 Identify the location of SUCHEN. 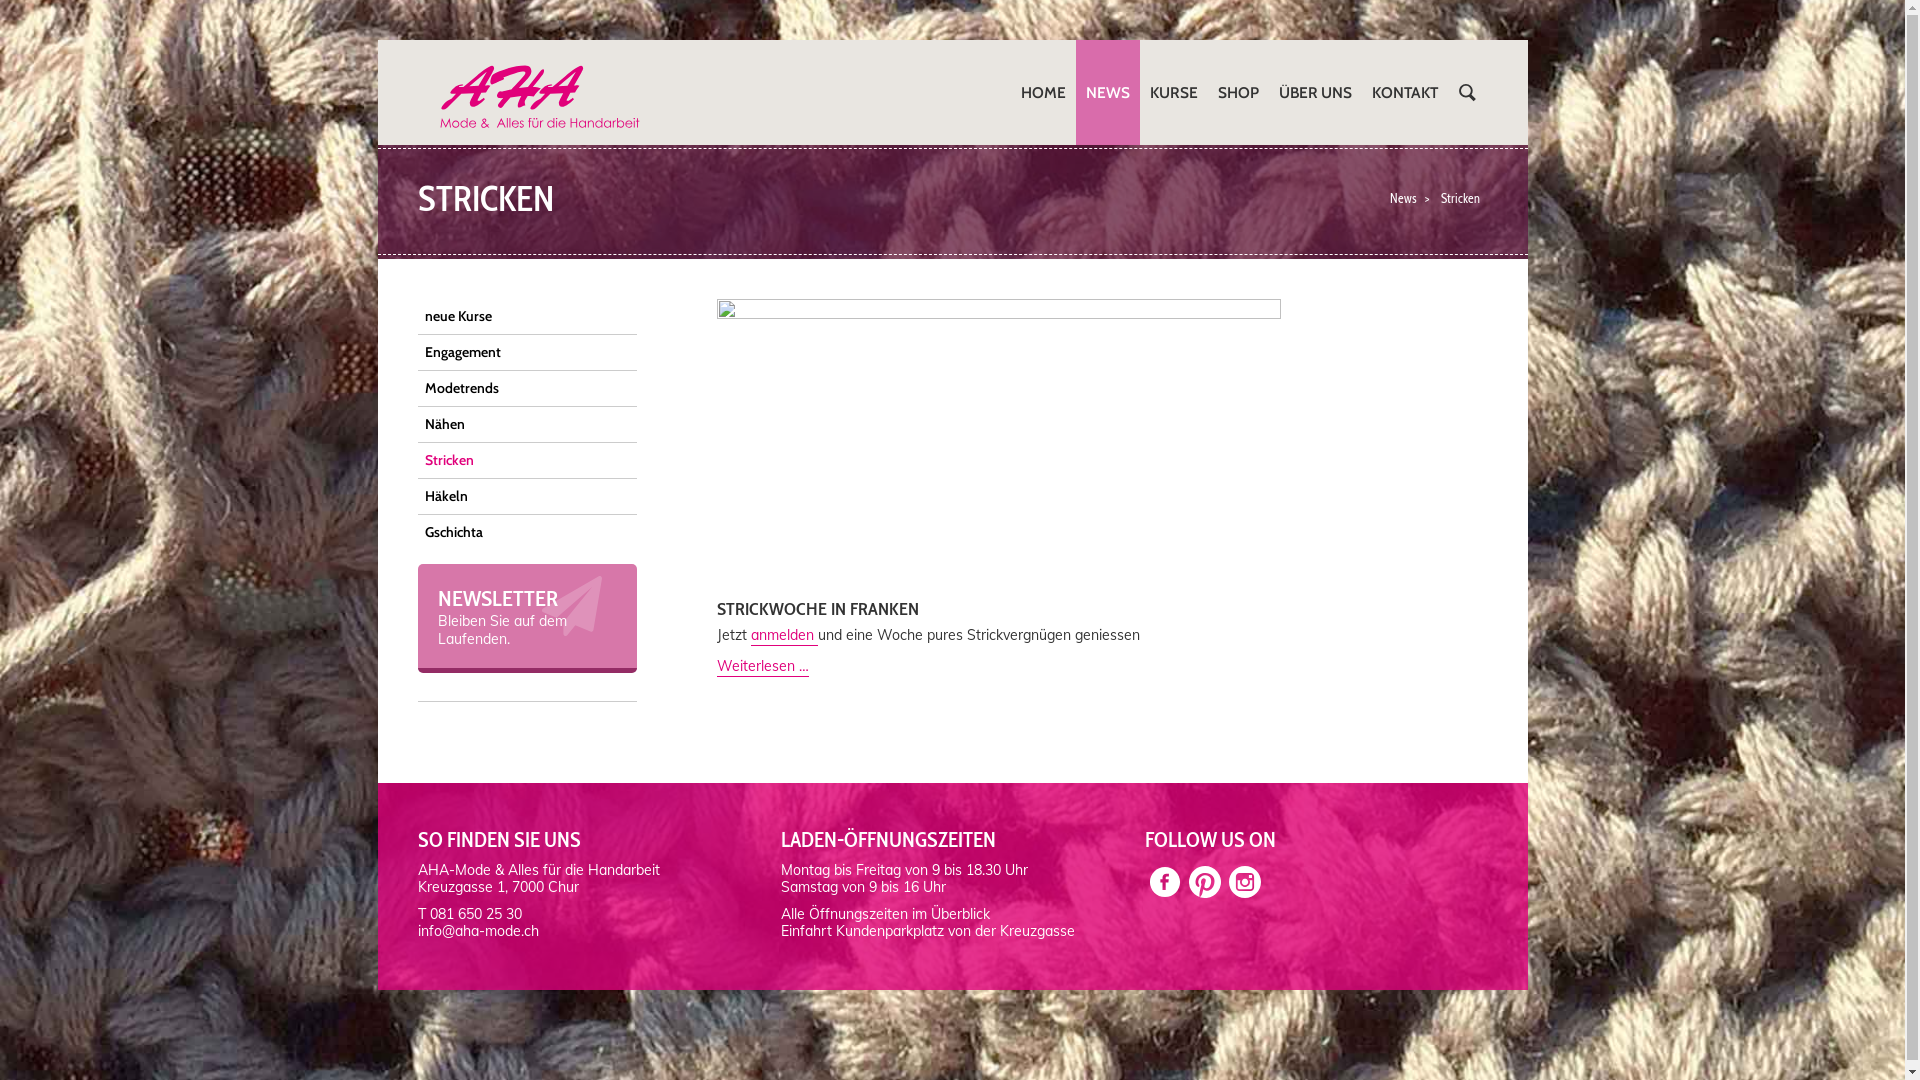
(1468, 92).